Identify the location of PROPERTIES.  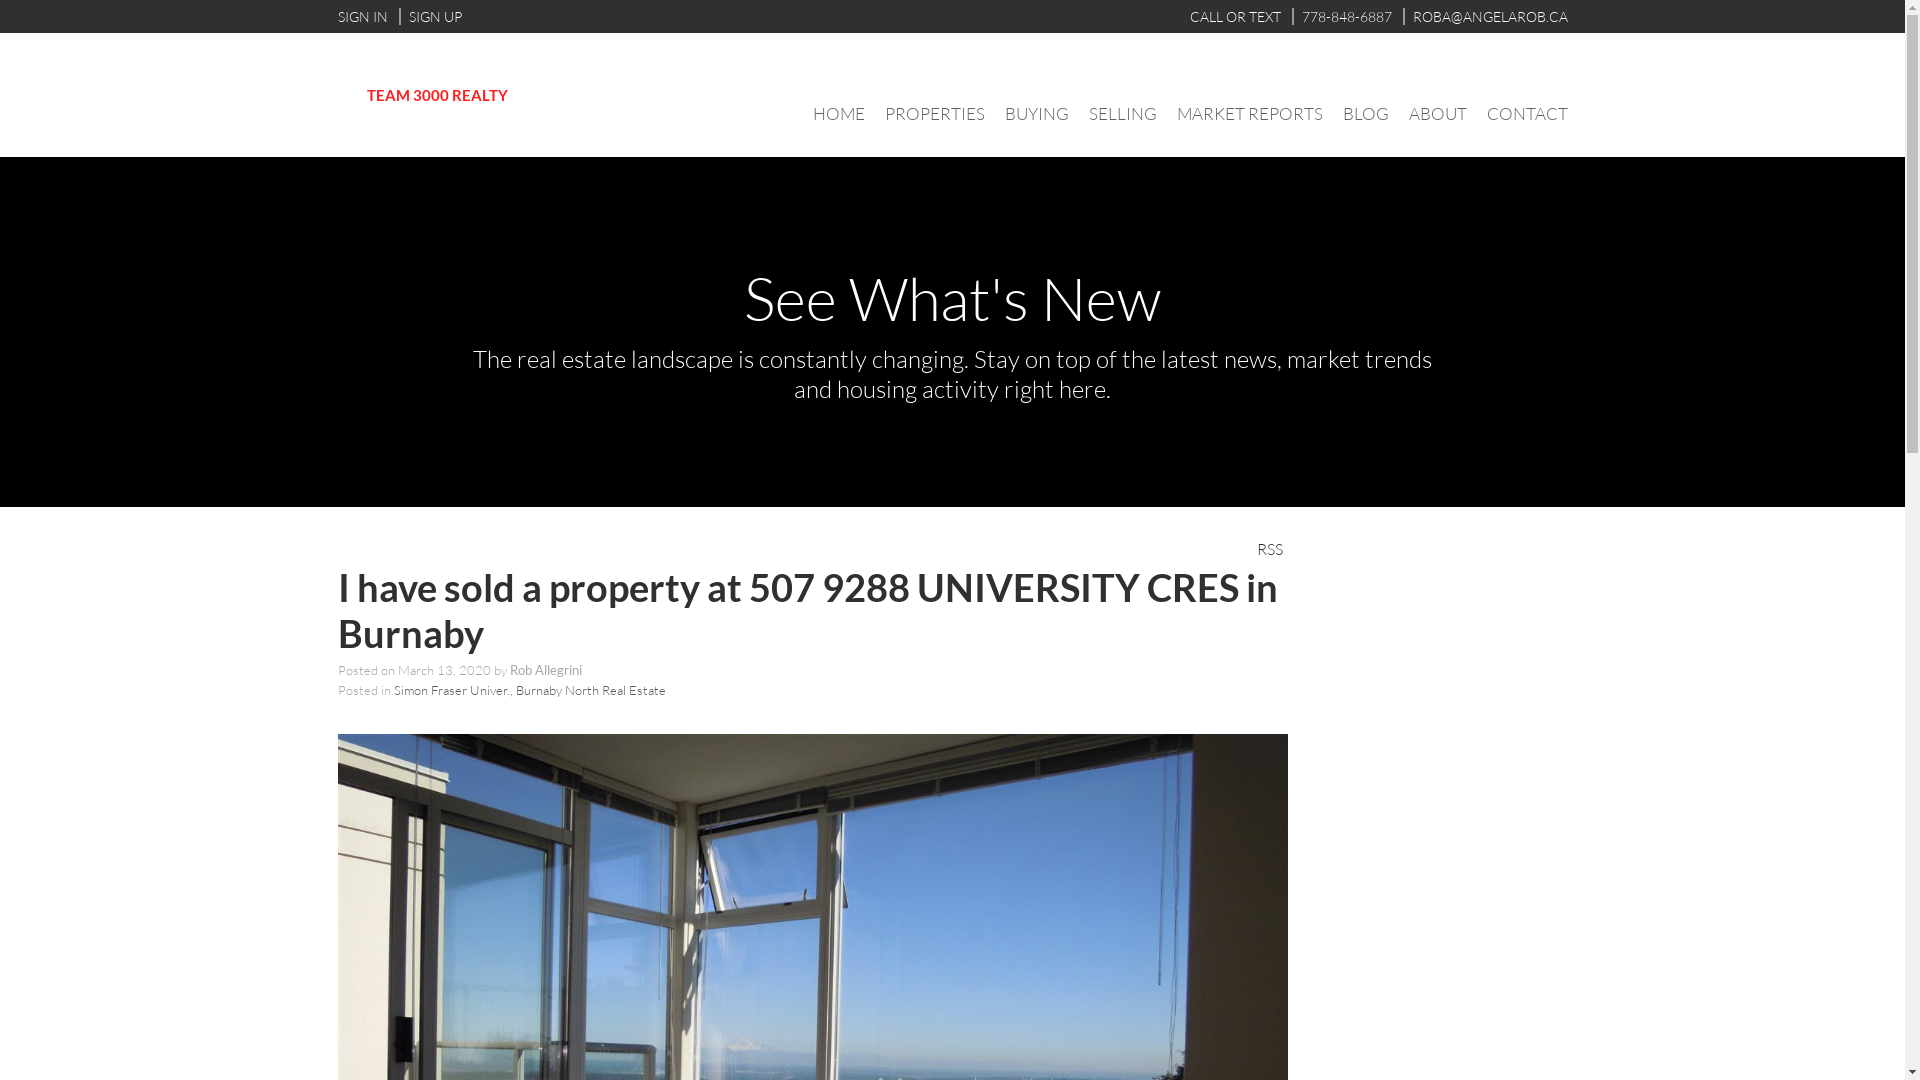
(934, 114).